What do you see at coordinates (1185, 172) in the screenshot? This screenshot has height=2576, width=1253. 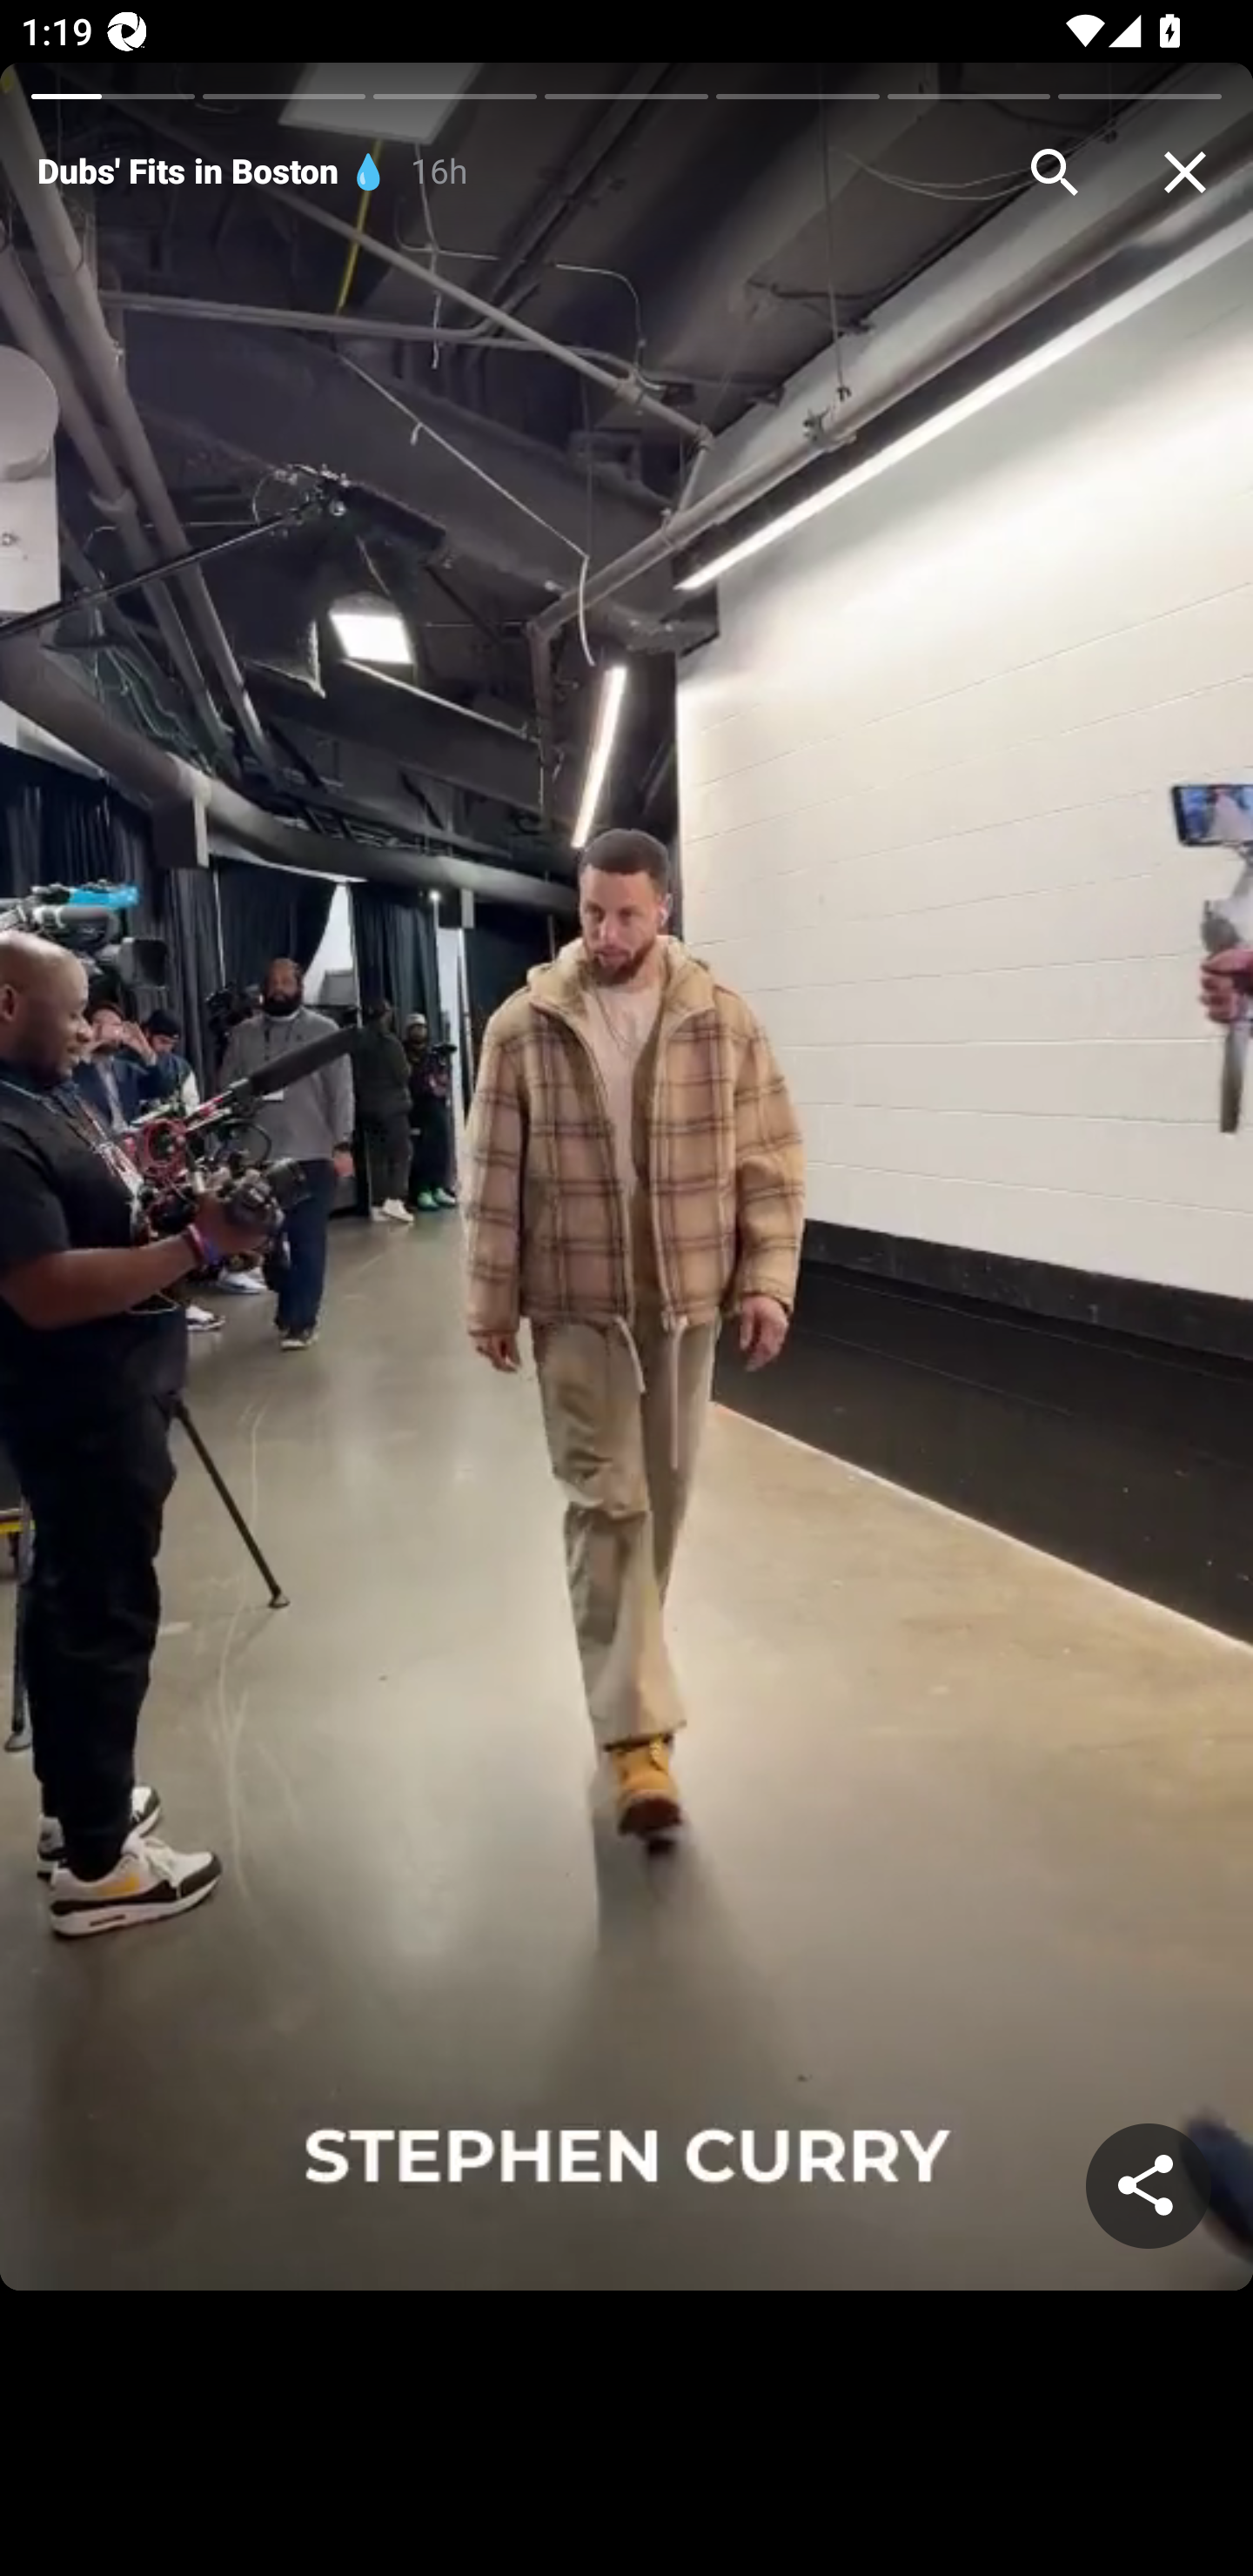 I see `close` at bounding box center [1185, 172].